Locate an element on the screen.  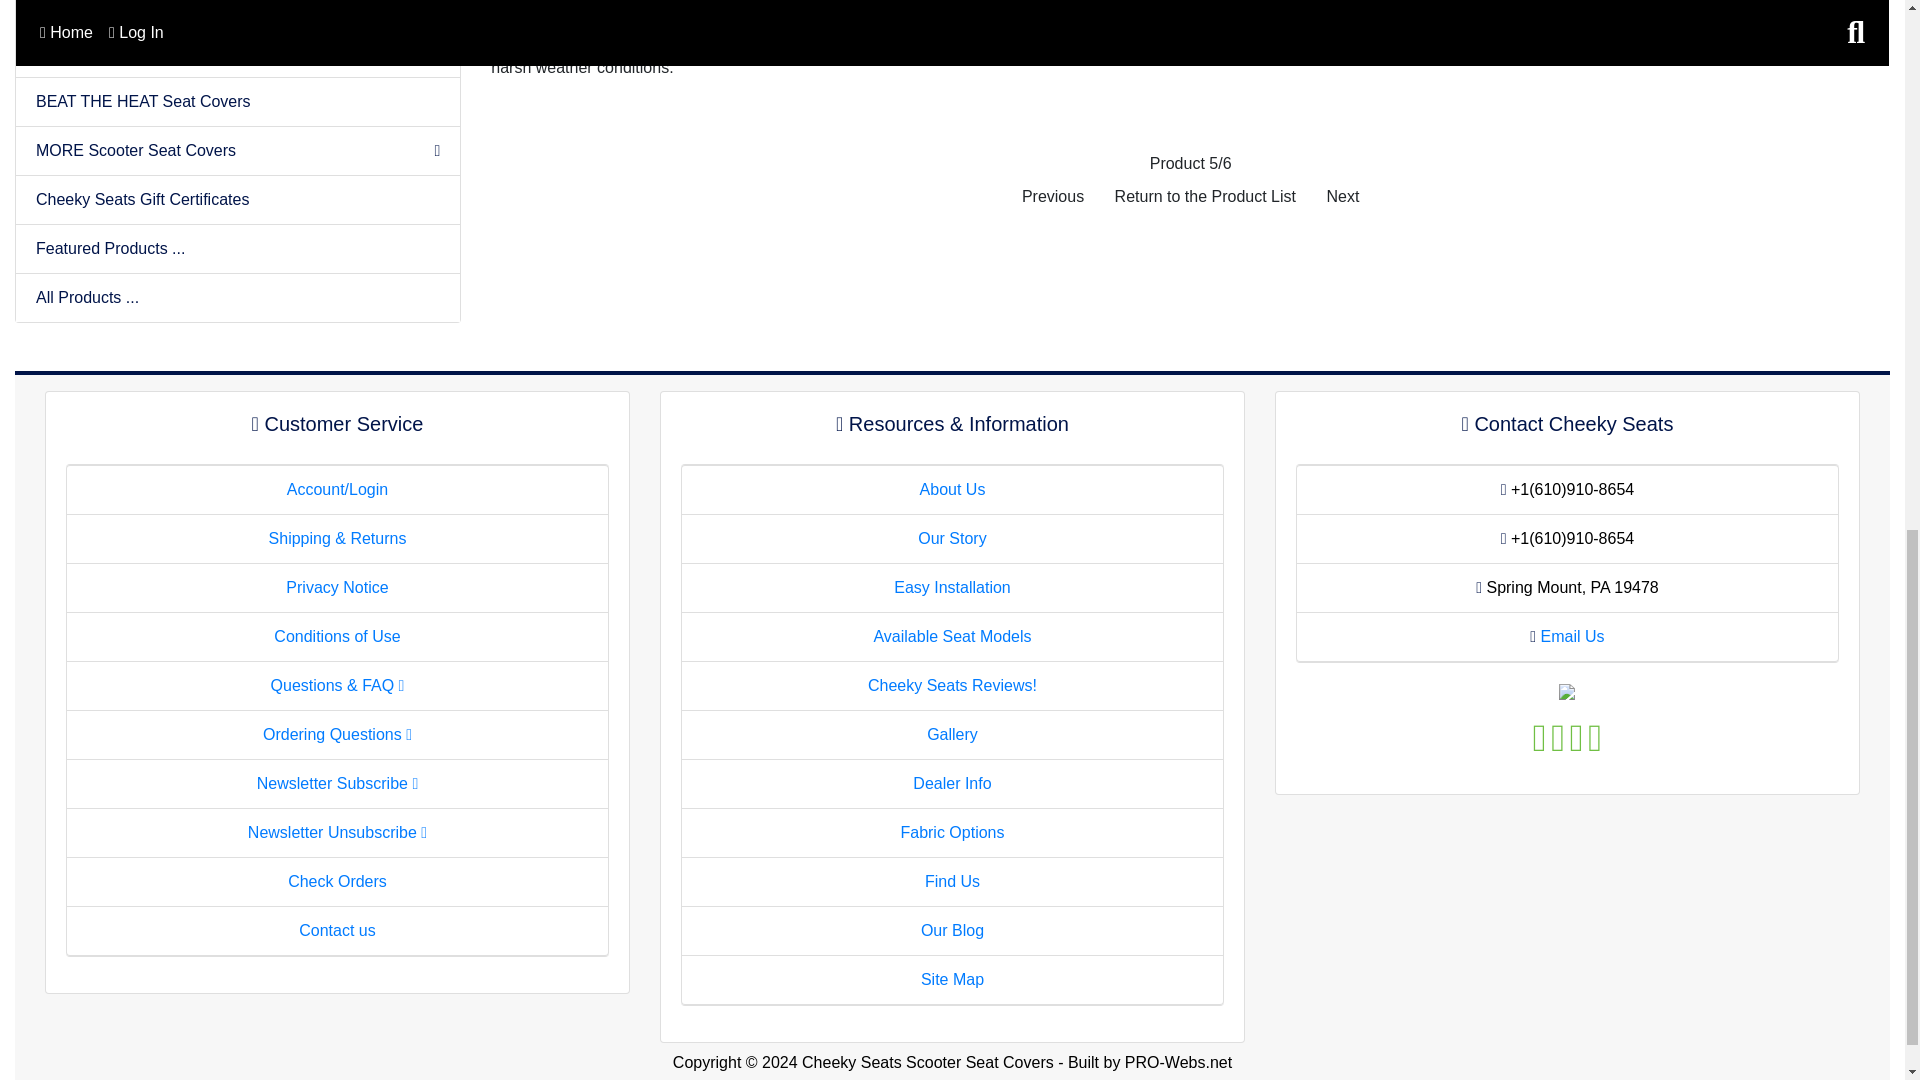
Easy Installation is located at coordinates (952, 587).